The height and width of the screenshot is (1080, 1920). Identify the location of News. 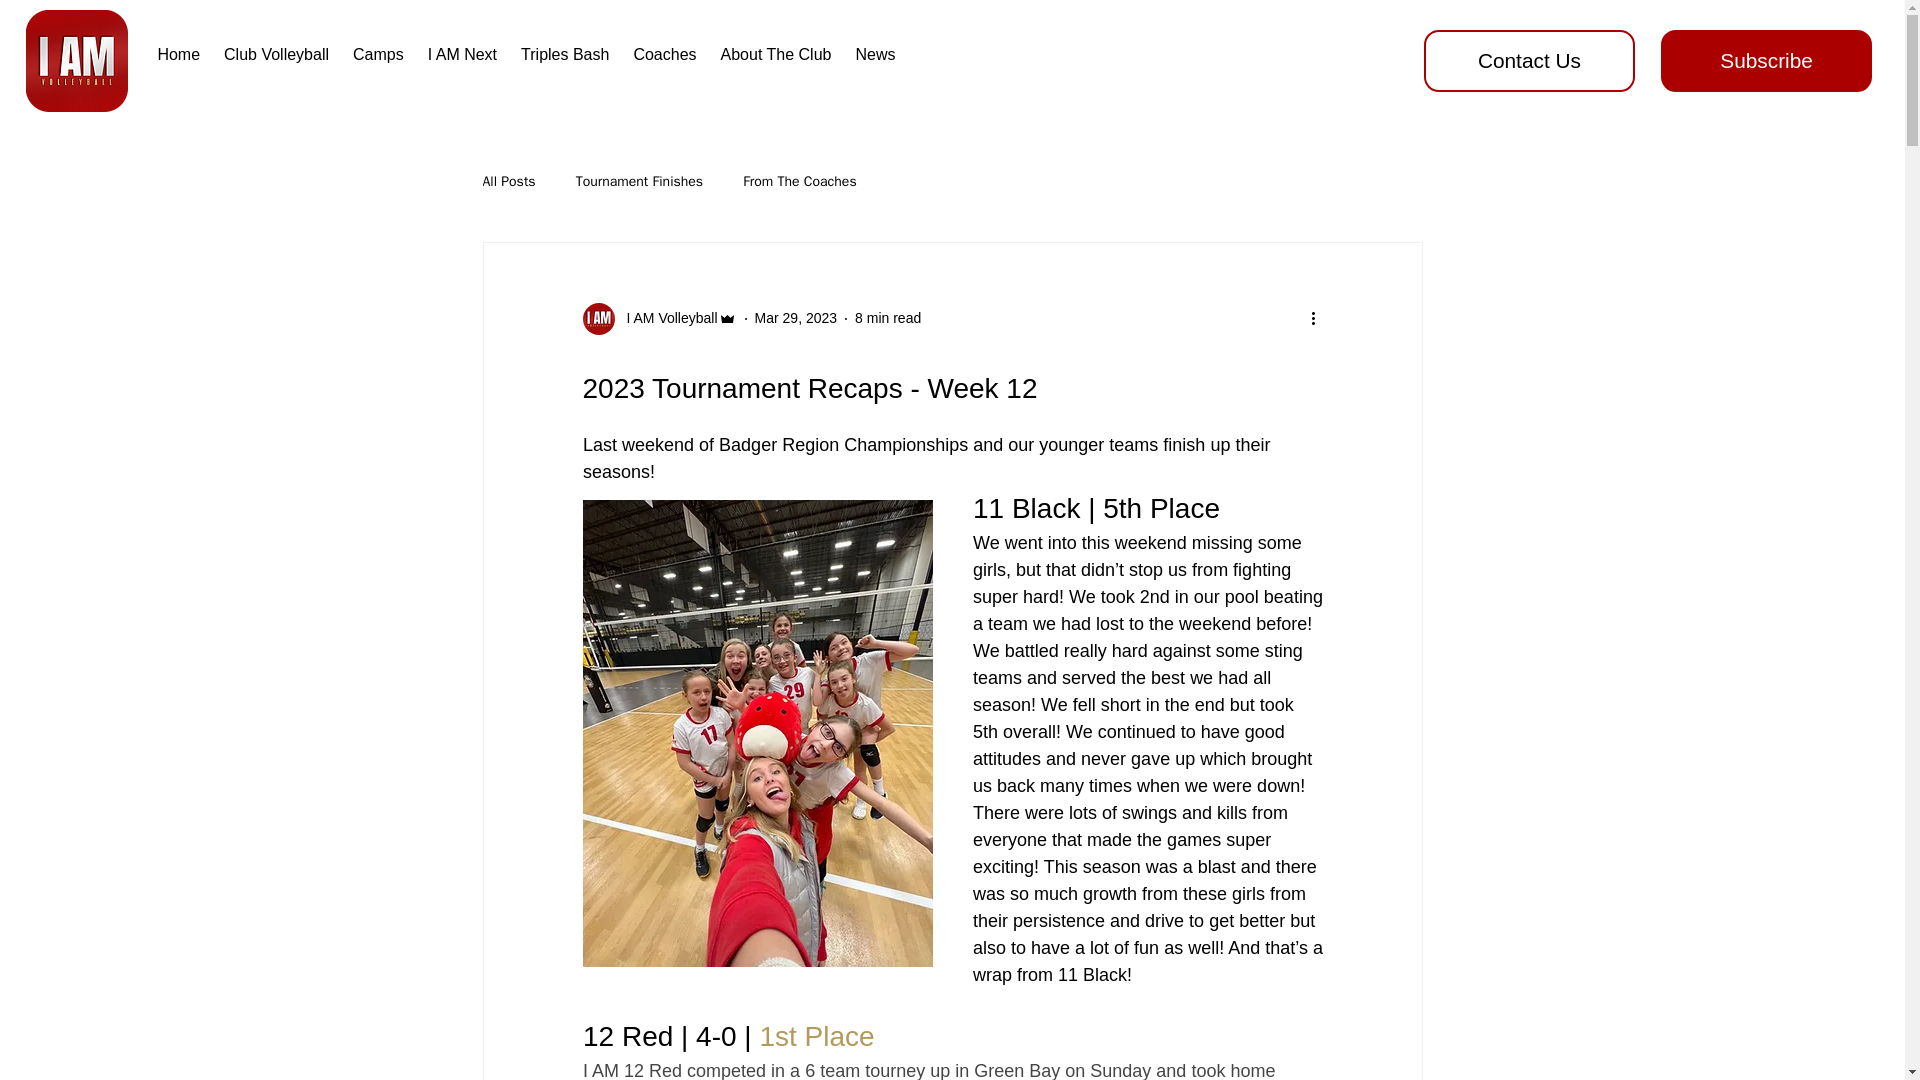
(874, 54).